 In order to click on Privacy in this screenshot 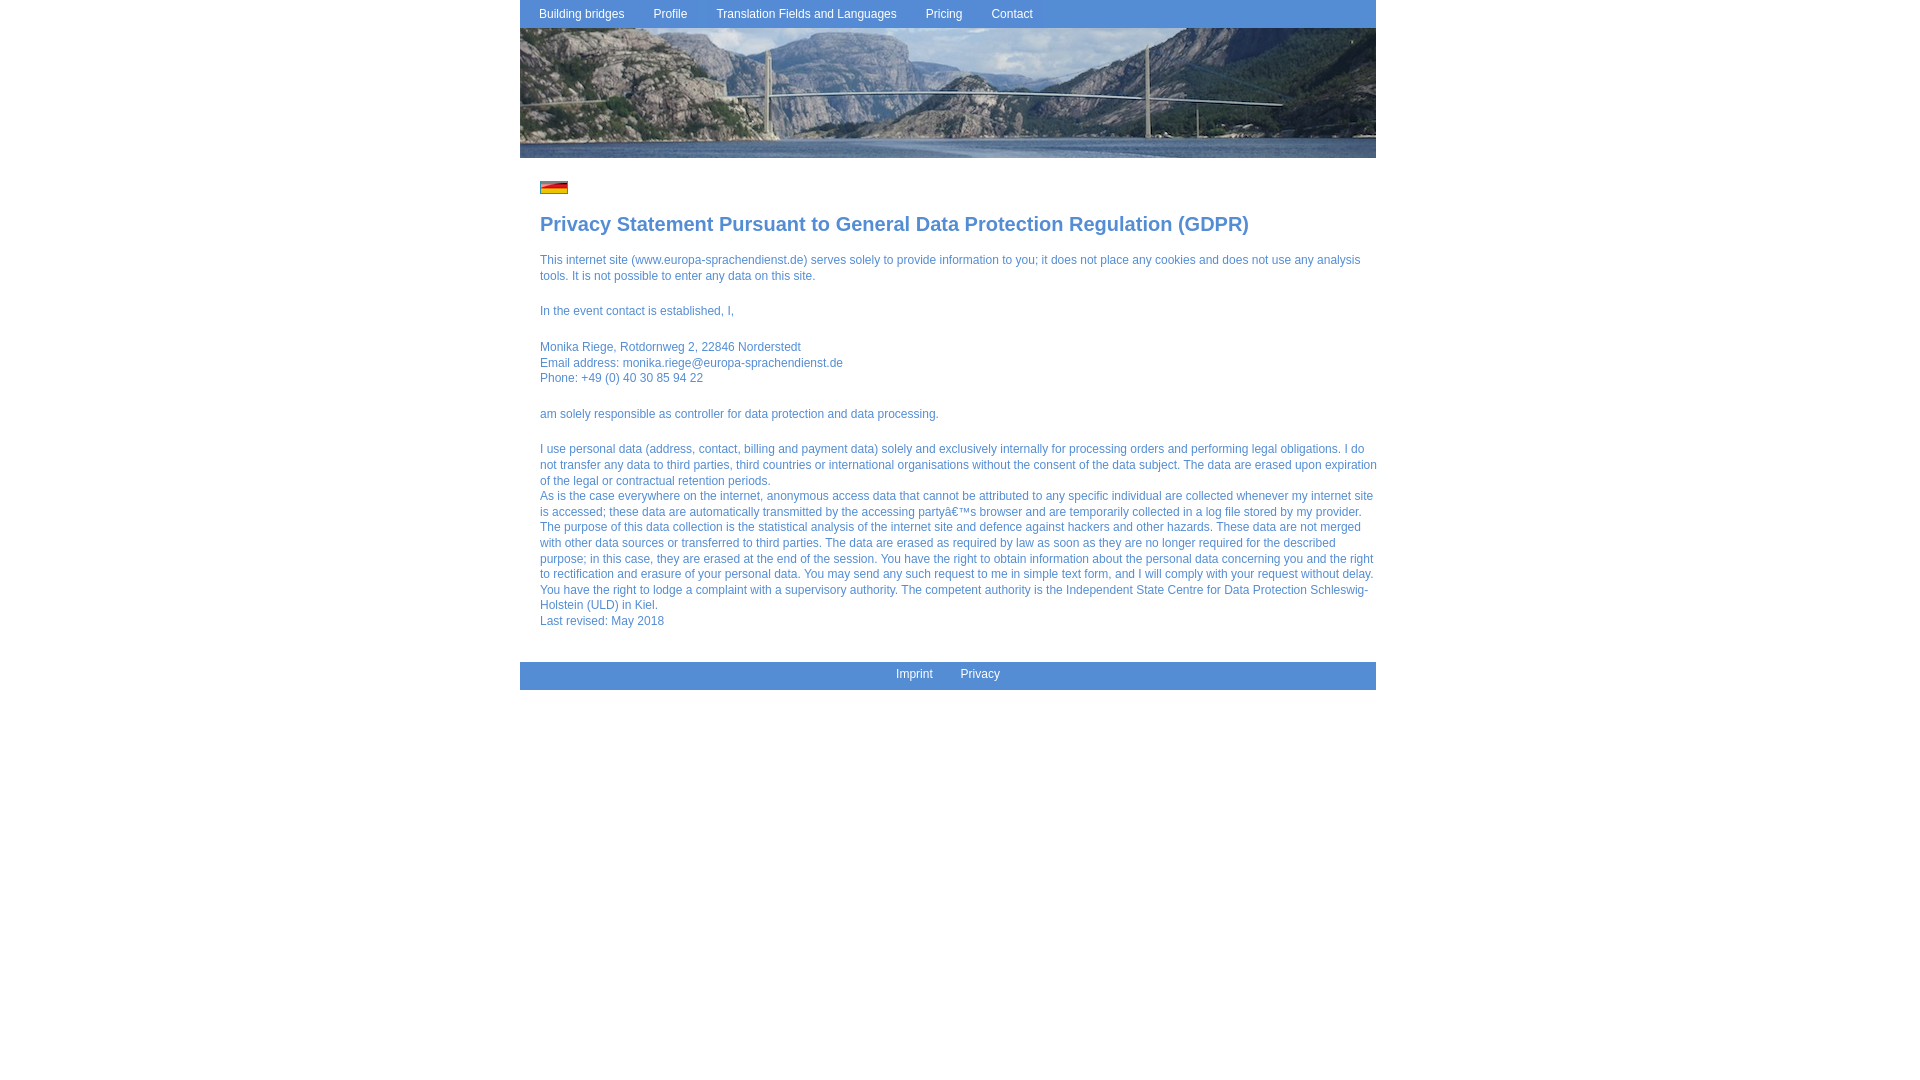, I will do `click(980, 674)`.